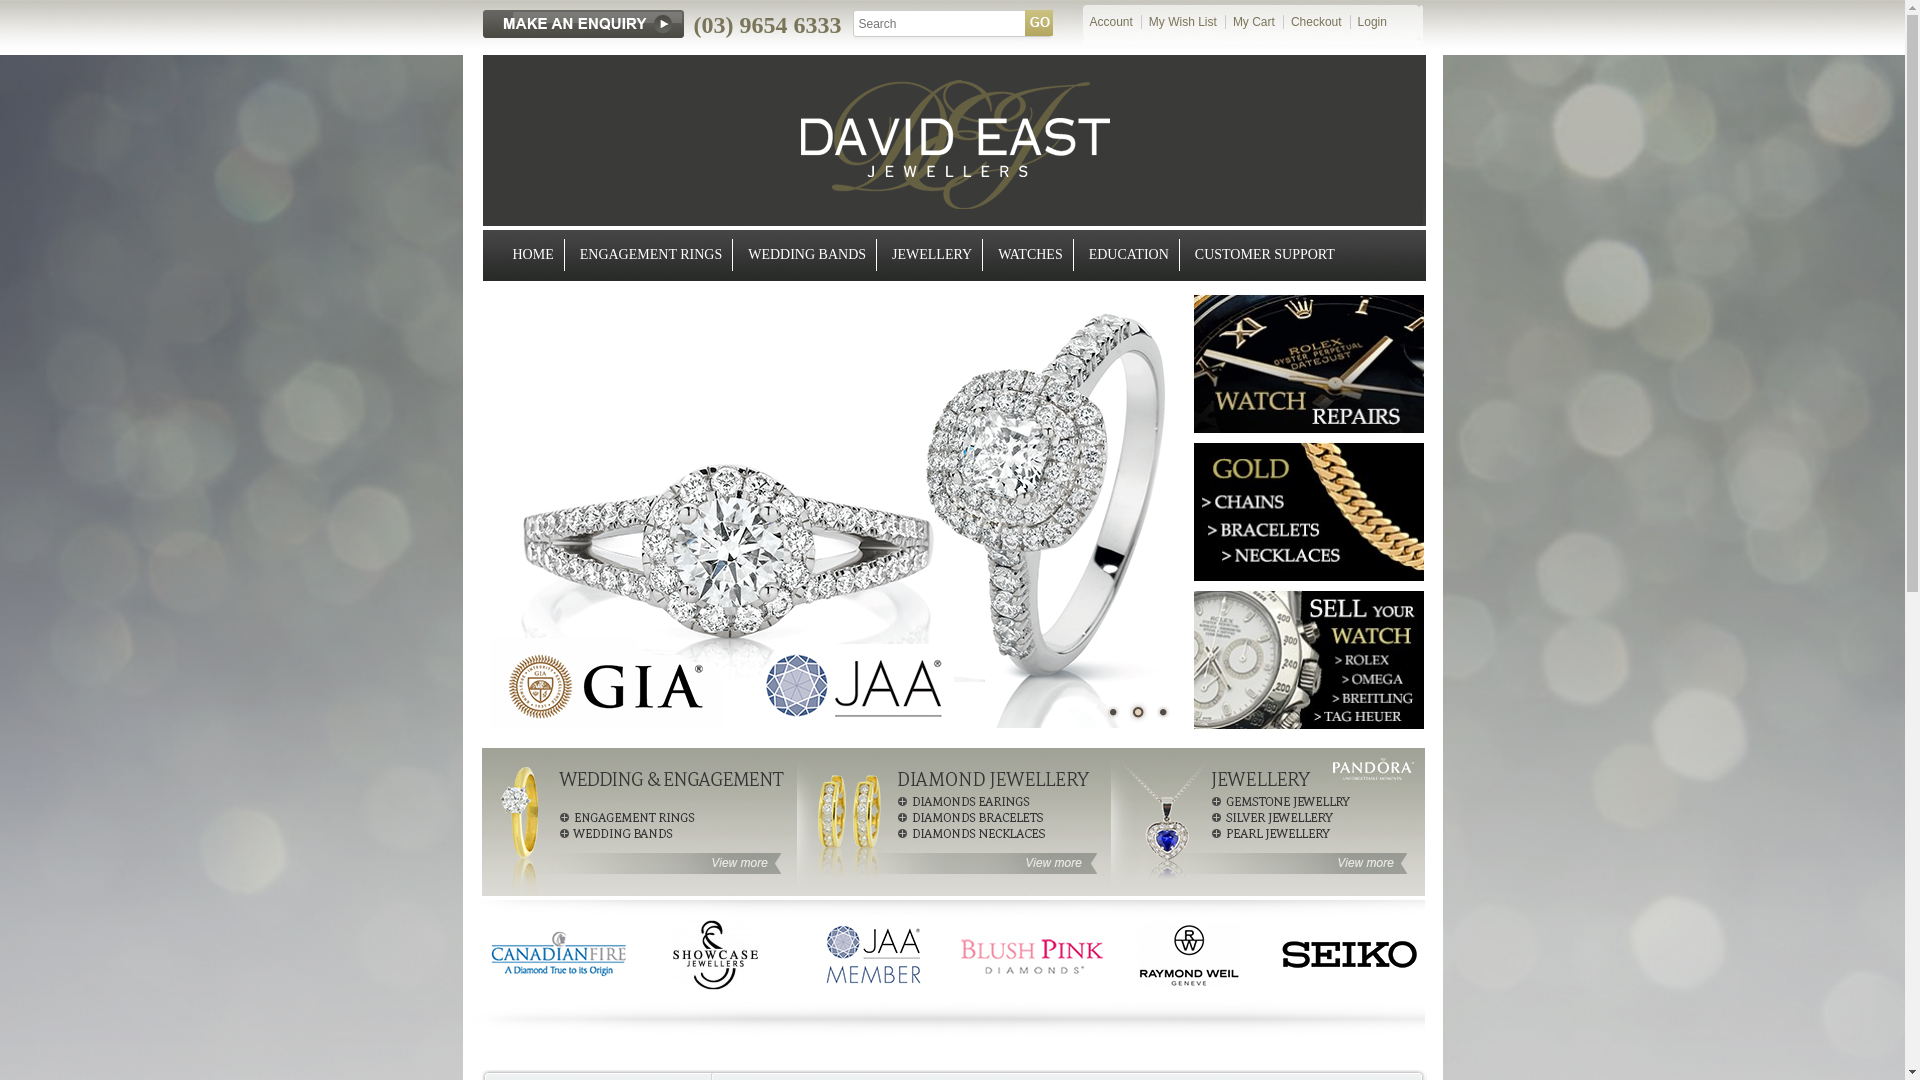 This screenshot has height=1080, width=1920. What do you see at coordinates (1107, 22) in the screenshot?
I see `Account` at bounding box center [1107, 22].